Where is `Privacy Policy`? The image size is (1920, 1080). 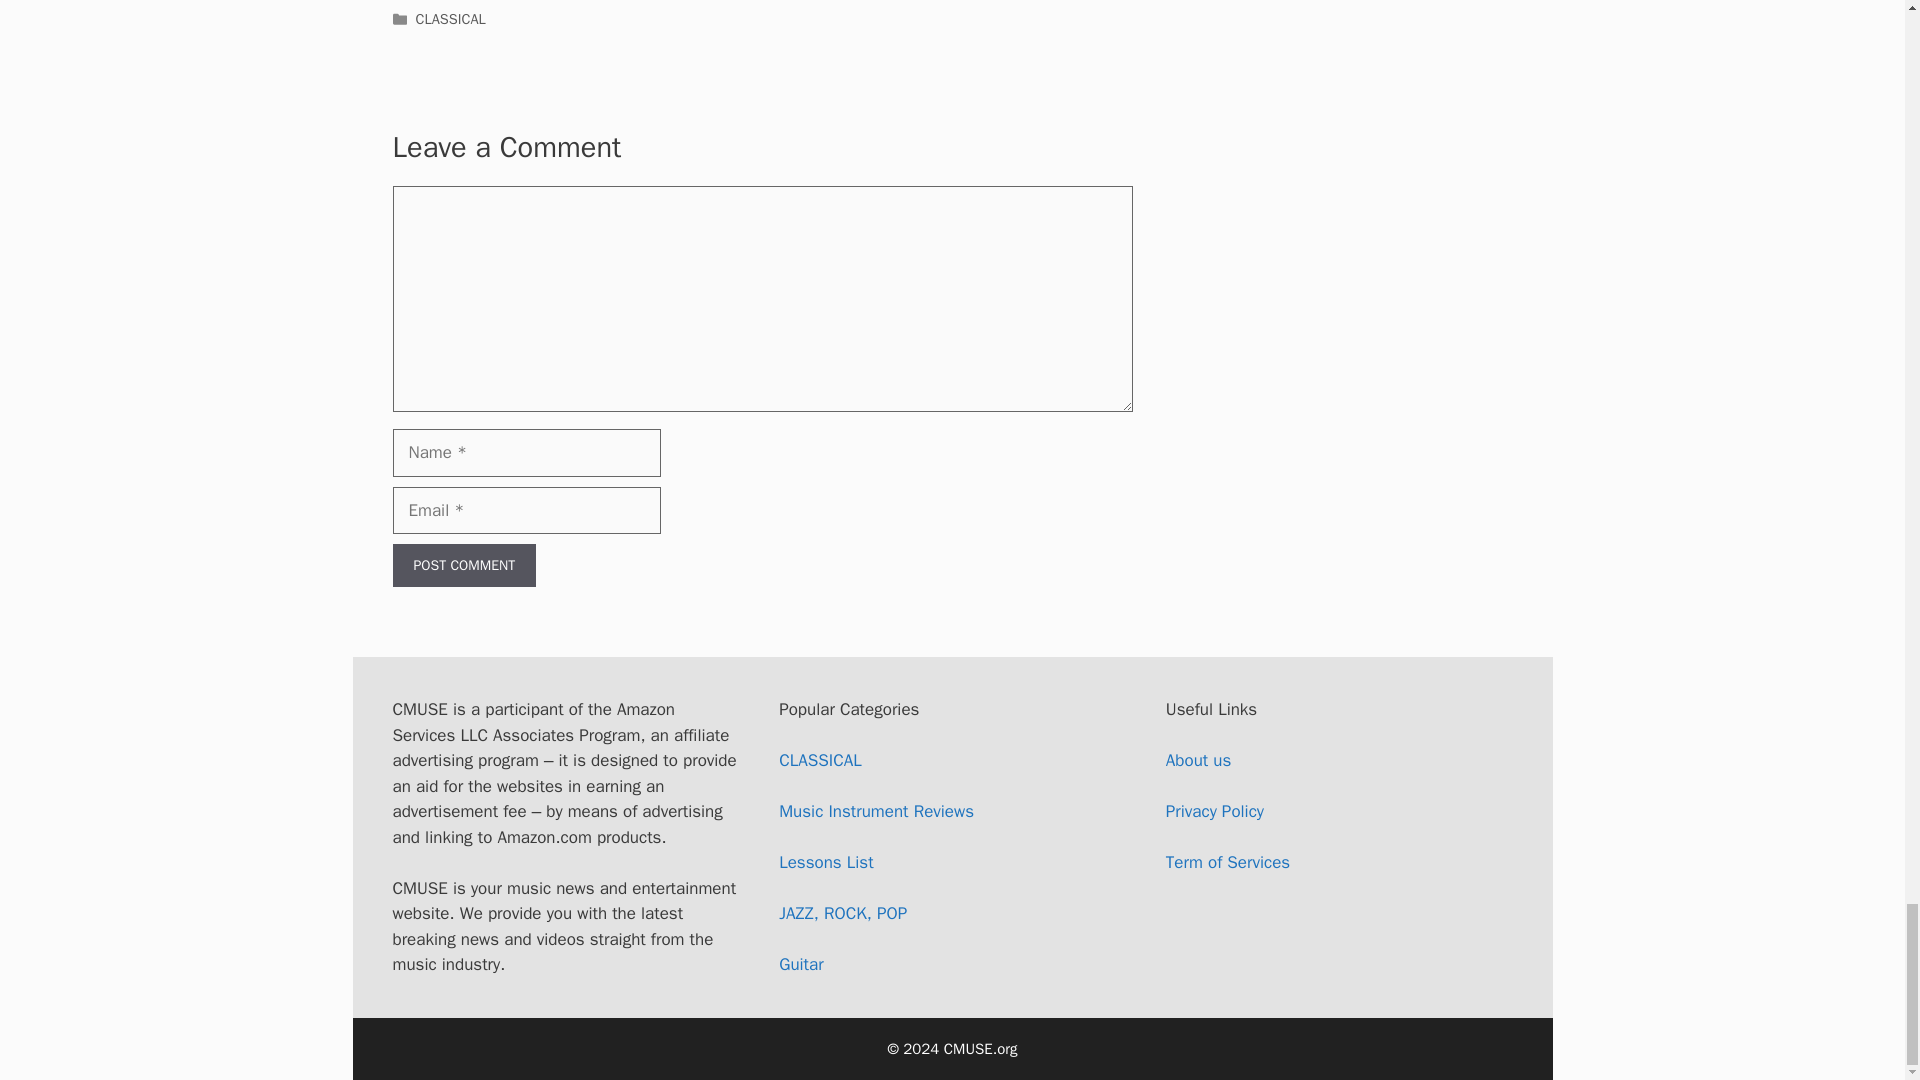 Privacy Policy is located at coordinates (1214, 811).